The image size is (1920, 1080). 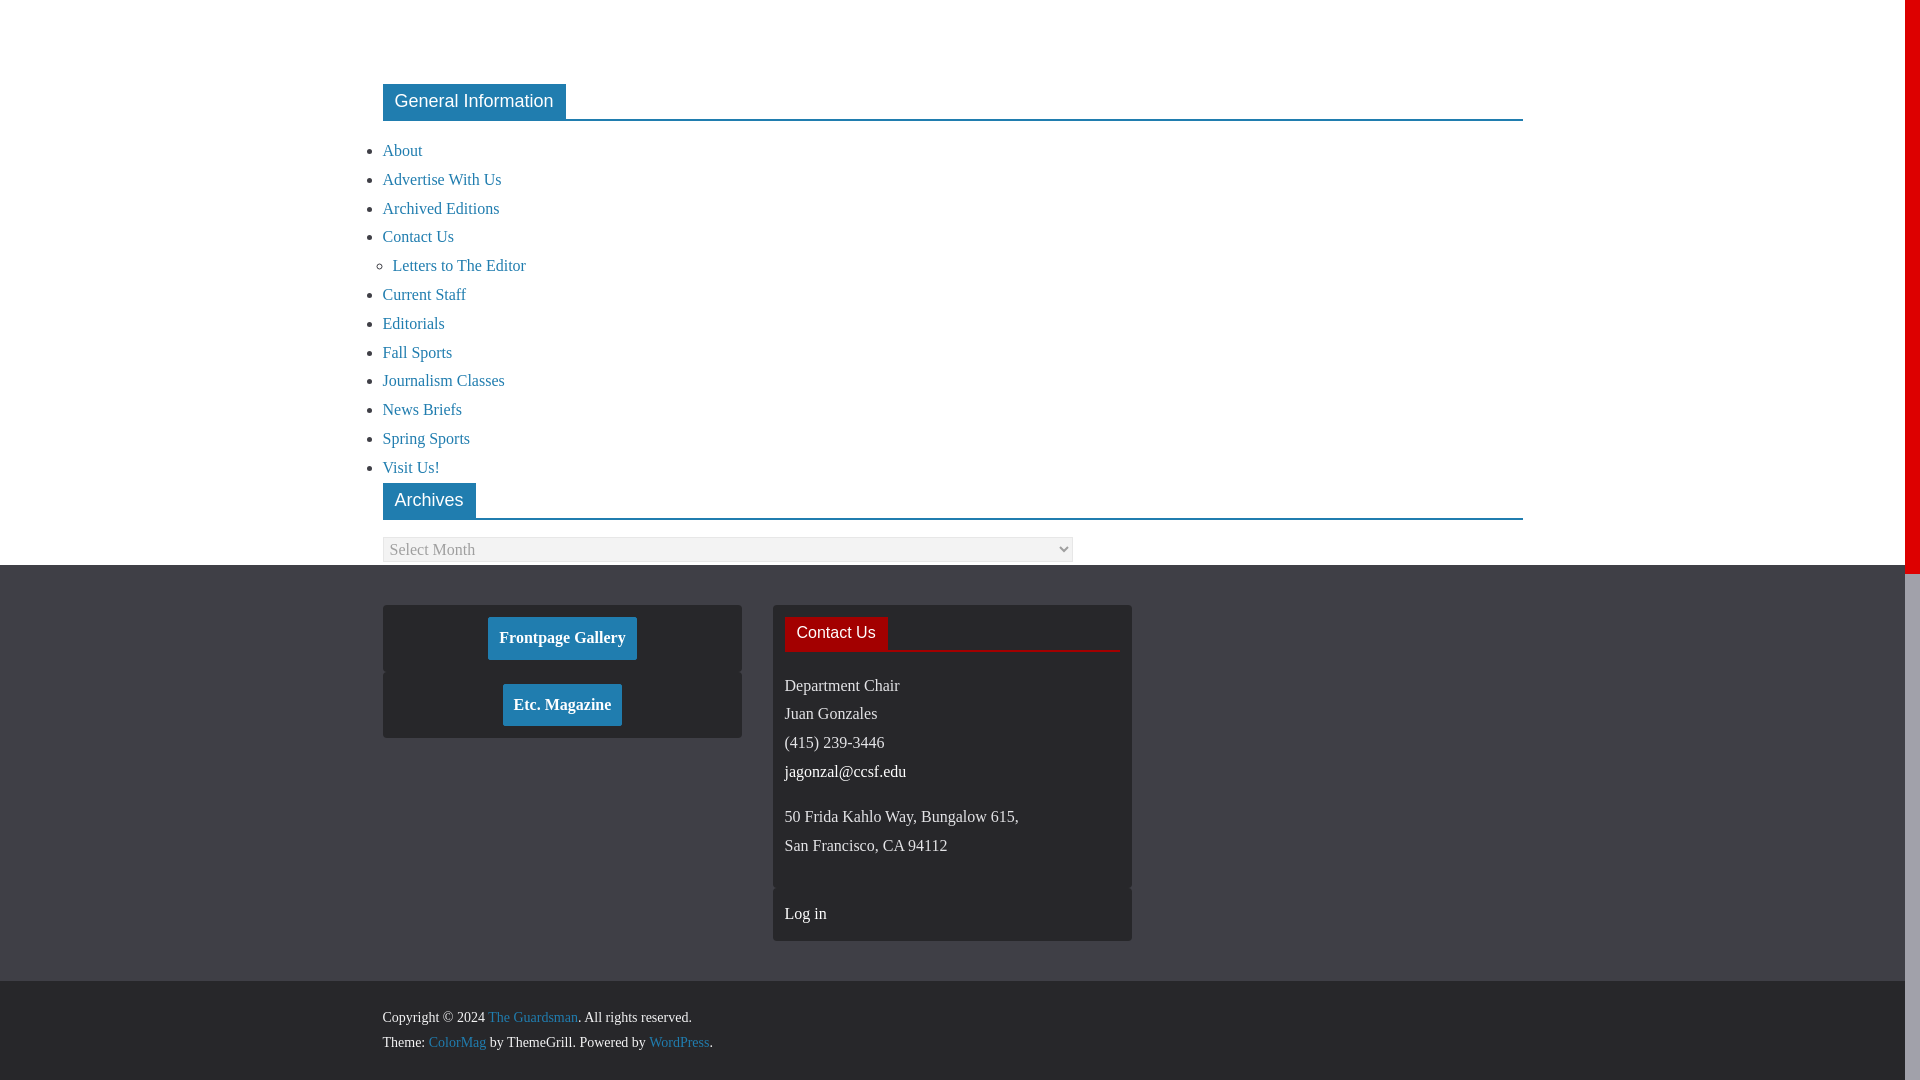 What do you see at coordinates (418, 236) in the screenshot?
I see `Contact Us` at bounding box center [418, 236].